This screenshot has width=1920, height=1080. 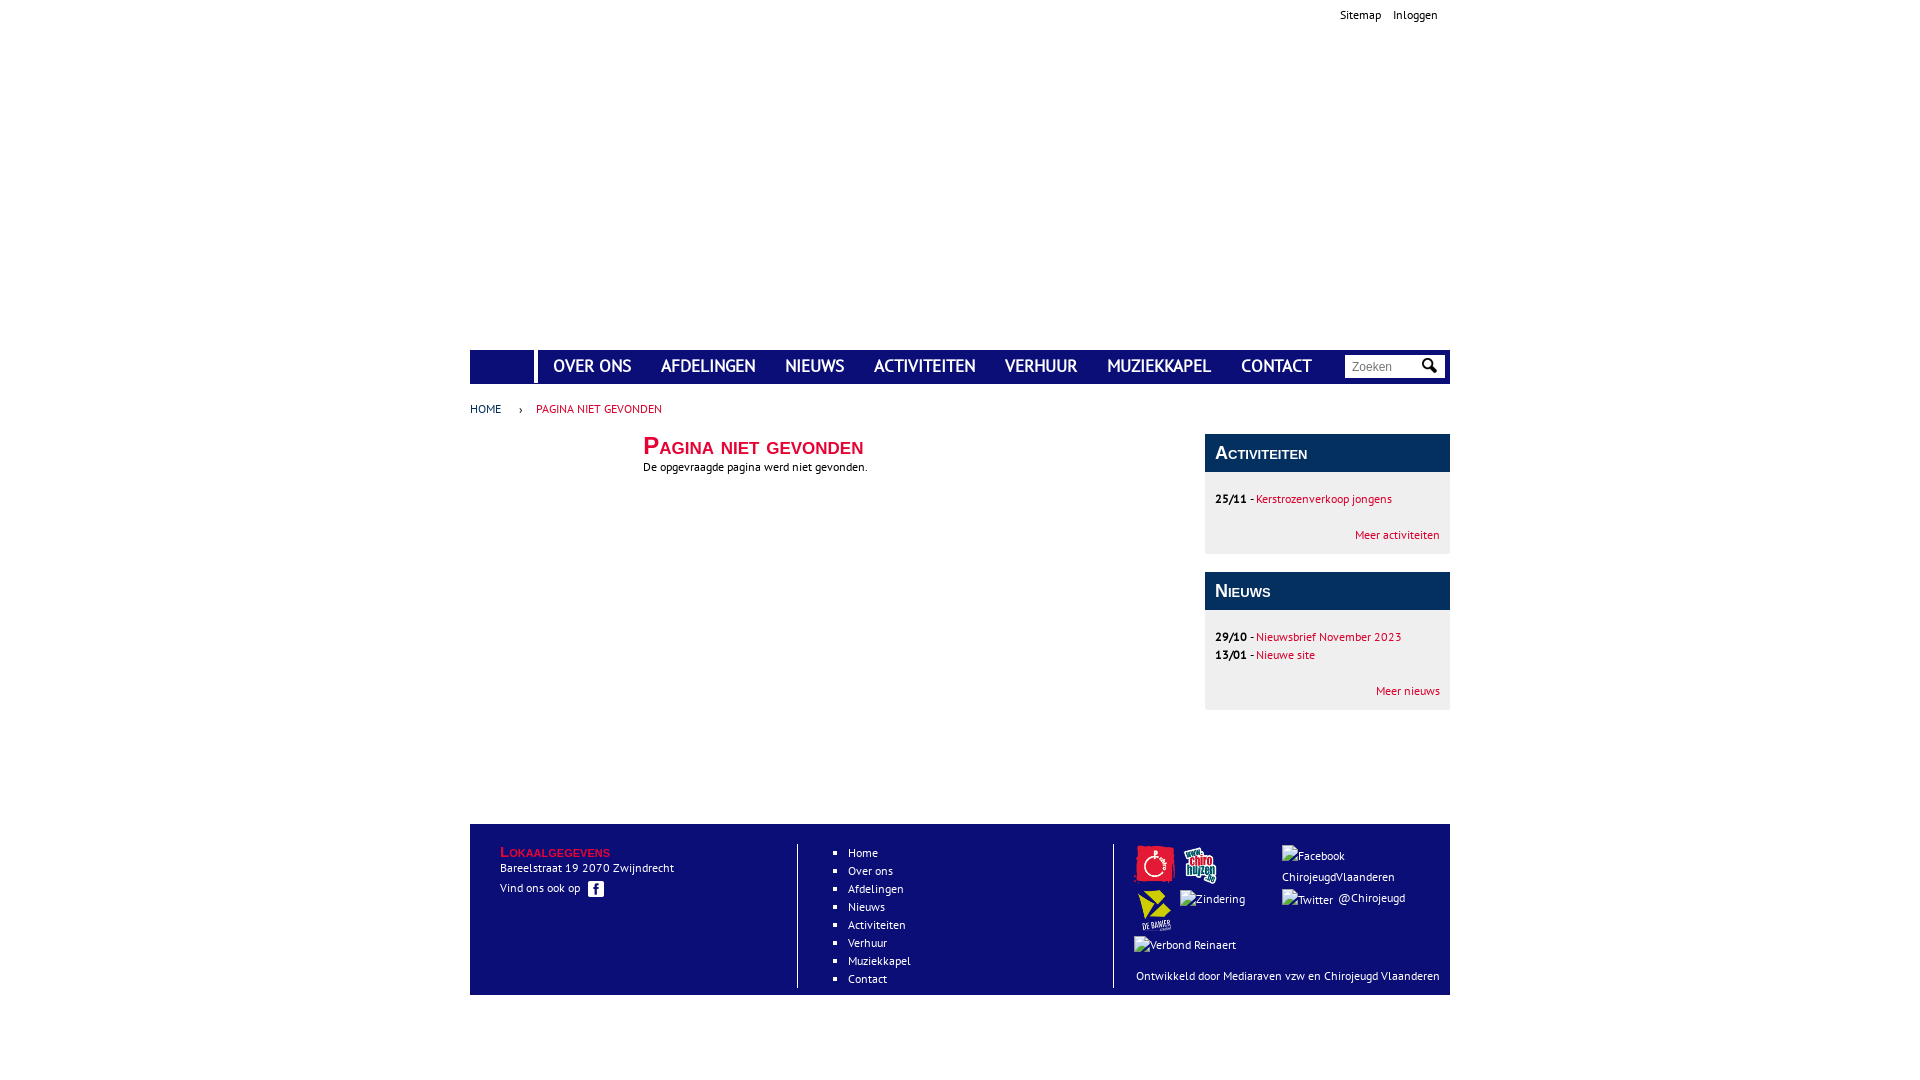 I want to click on AFDELINGEN, so click(x=708, y=367).